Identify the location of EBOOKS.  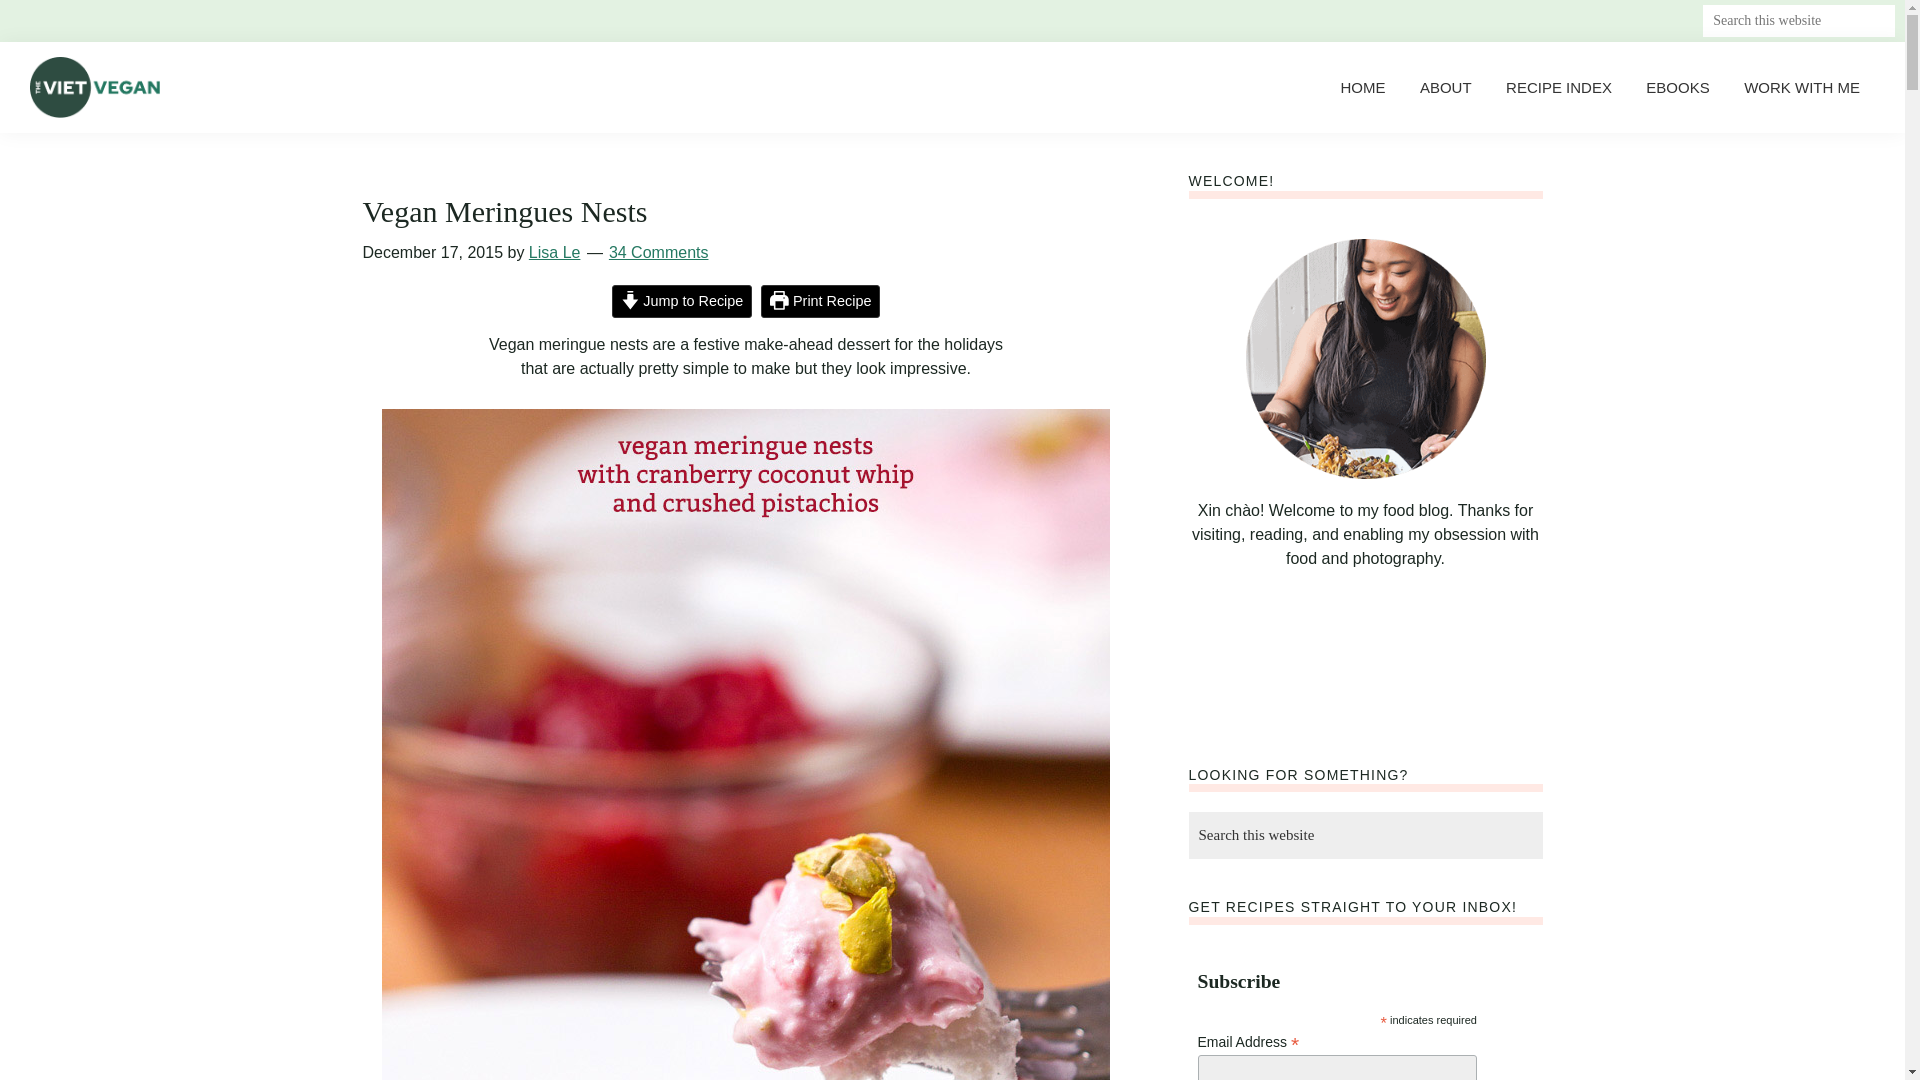
(1677, 87).